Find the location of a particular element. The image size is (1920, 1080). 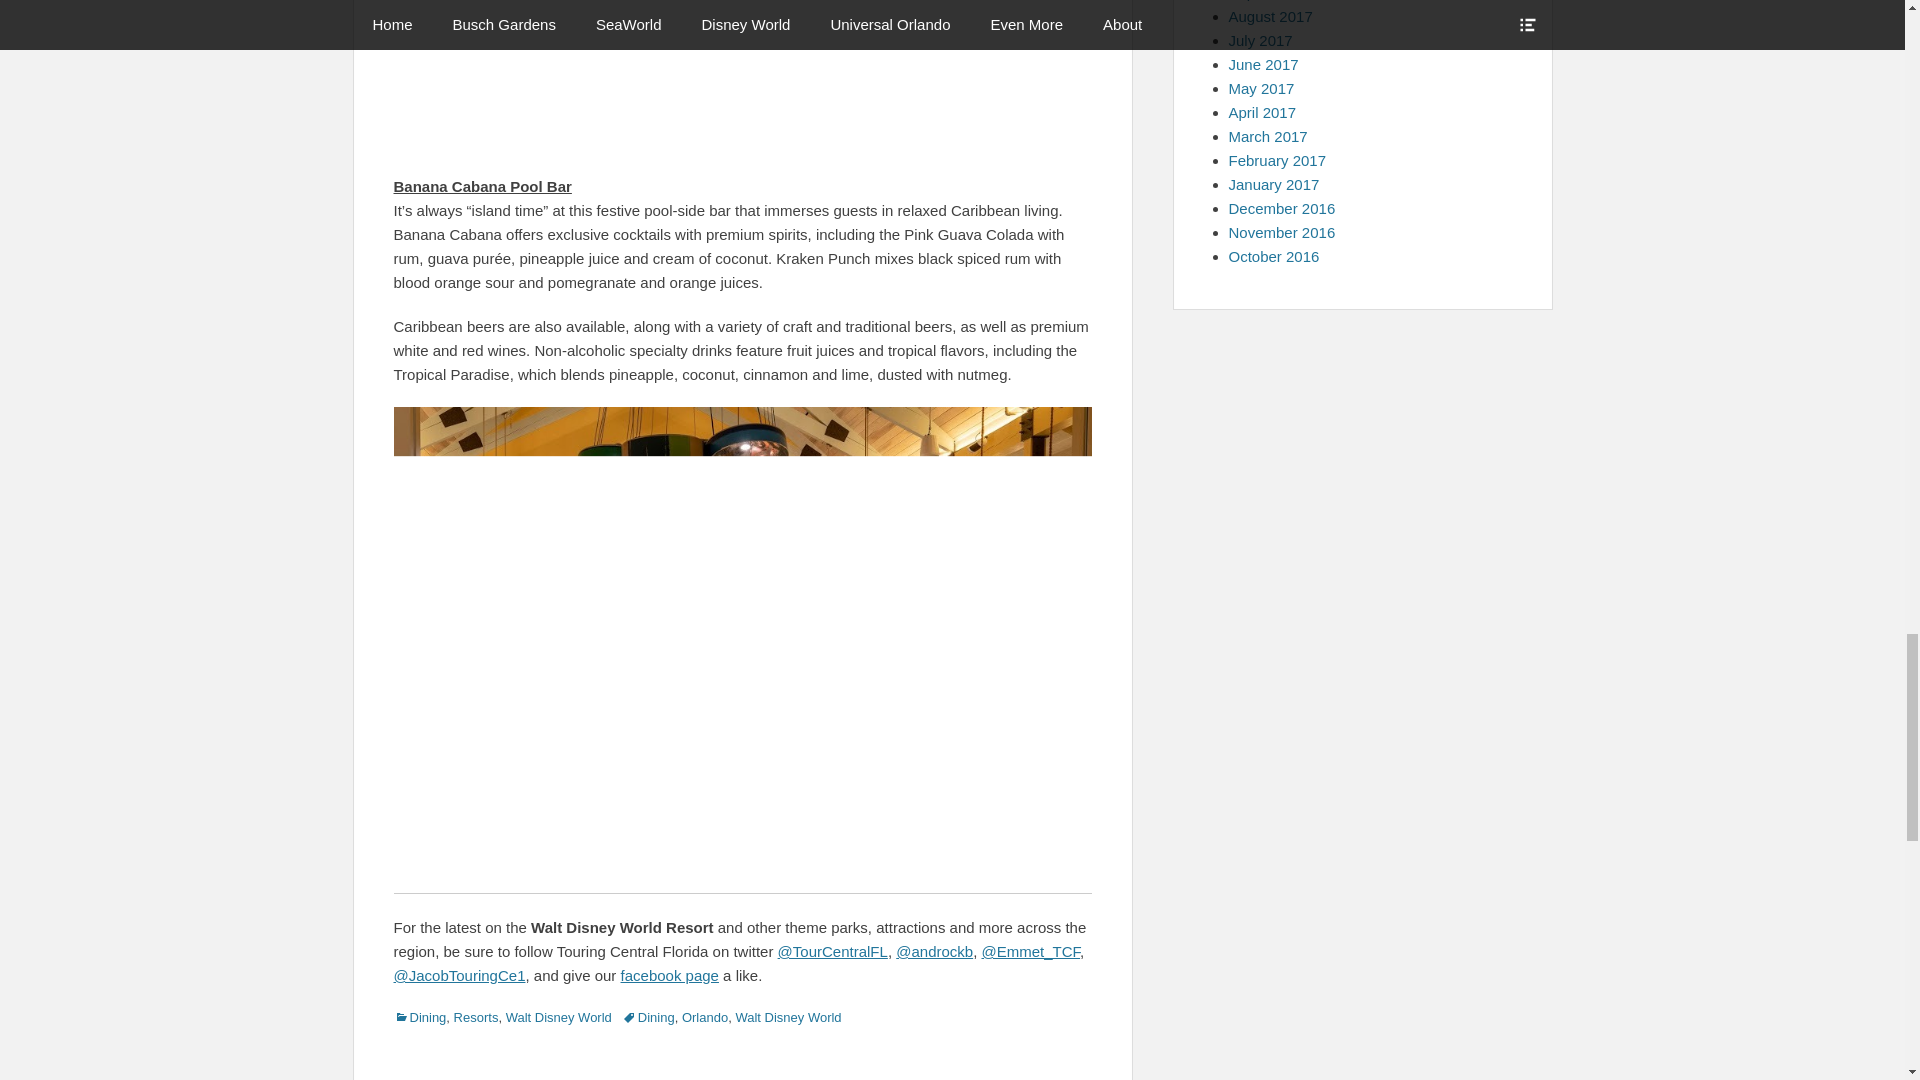

Dining is located at coordinates (648, 1016).